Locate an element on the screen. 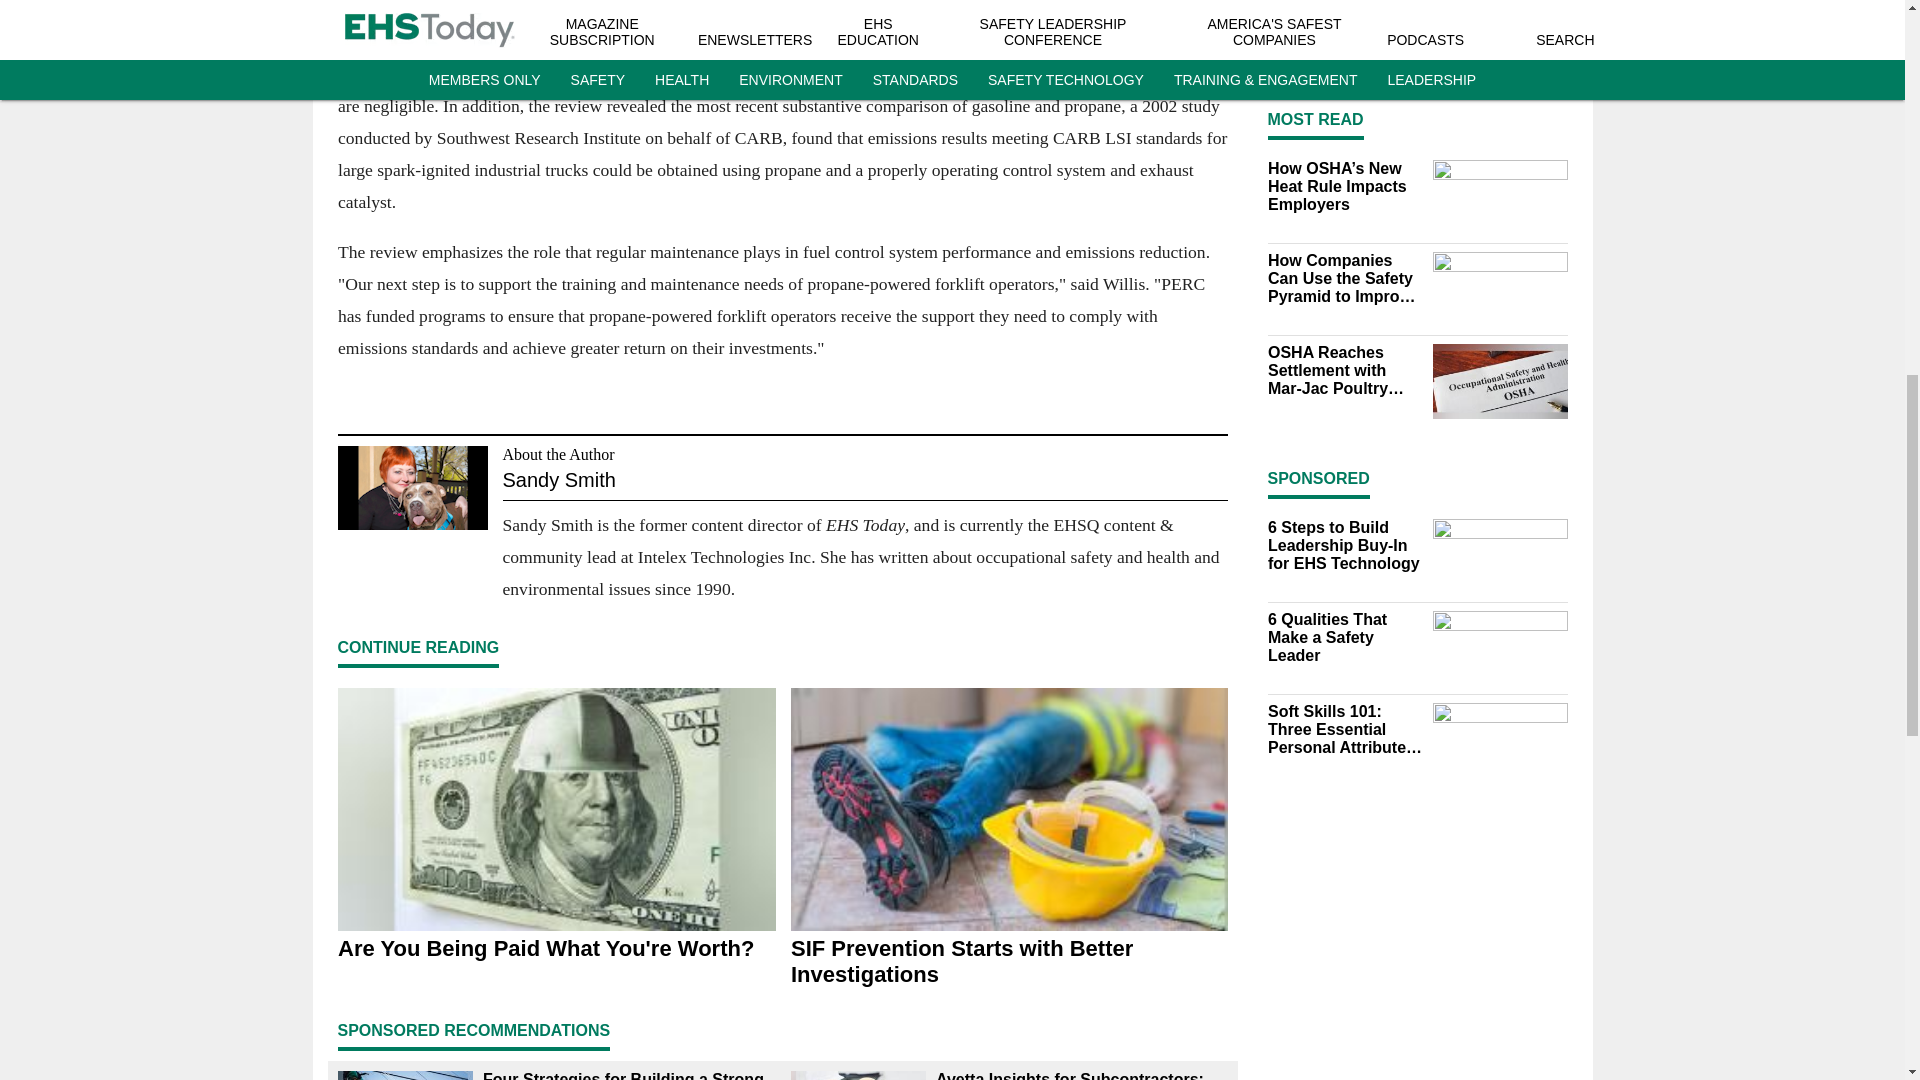 This screenshot has width=1920, height=1080. SIF Prevention Starts with Better Investigations is located at coordinates (1008, 962).